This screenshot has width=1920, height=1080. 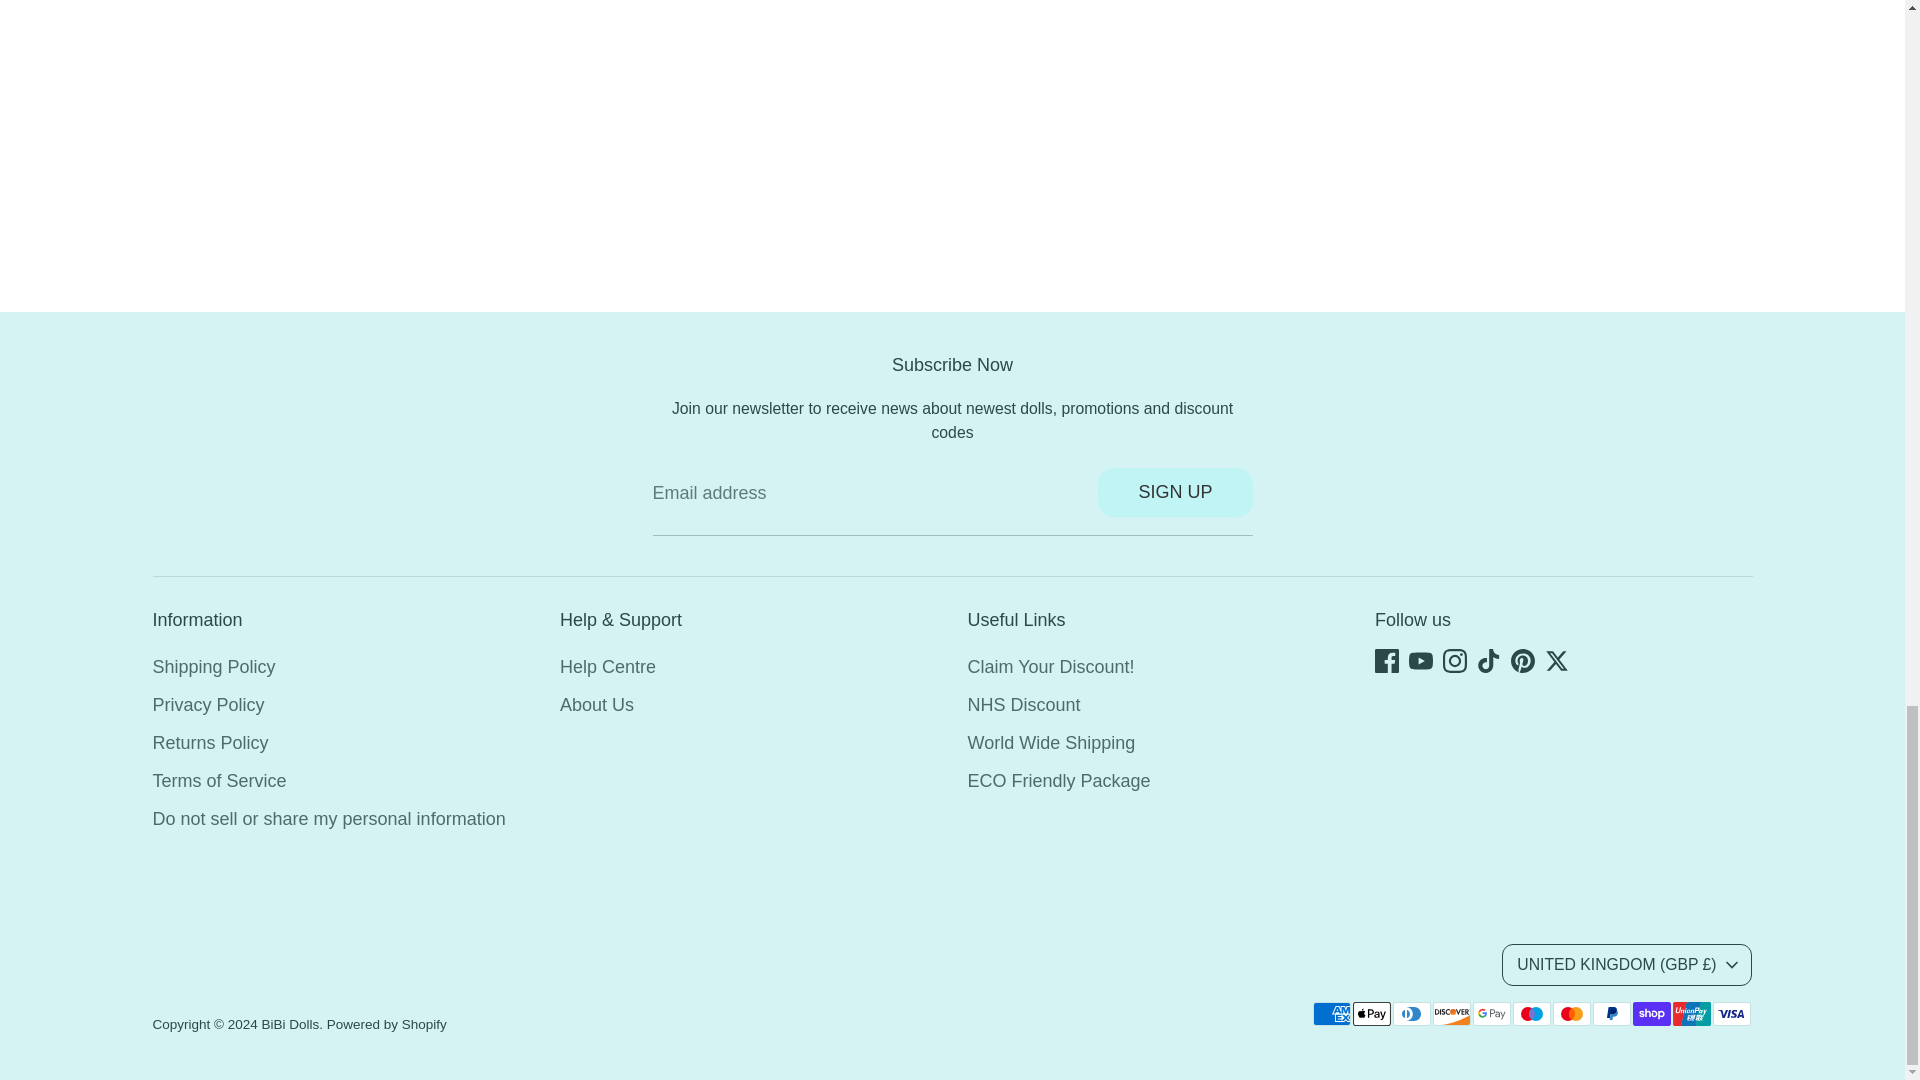 What do you see at coordinates (1490, 1014) in the screenshot?
I see `Google Pay` at bounding box center [1490, 1014].